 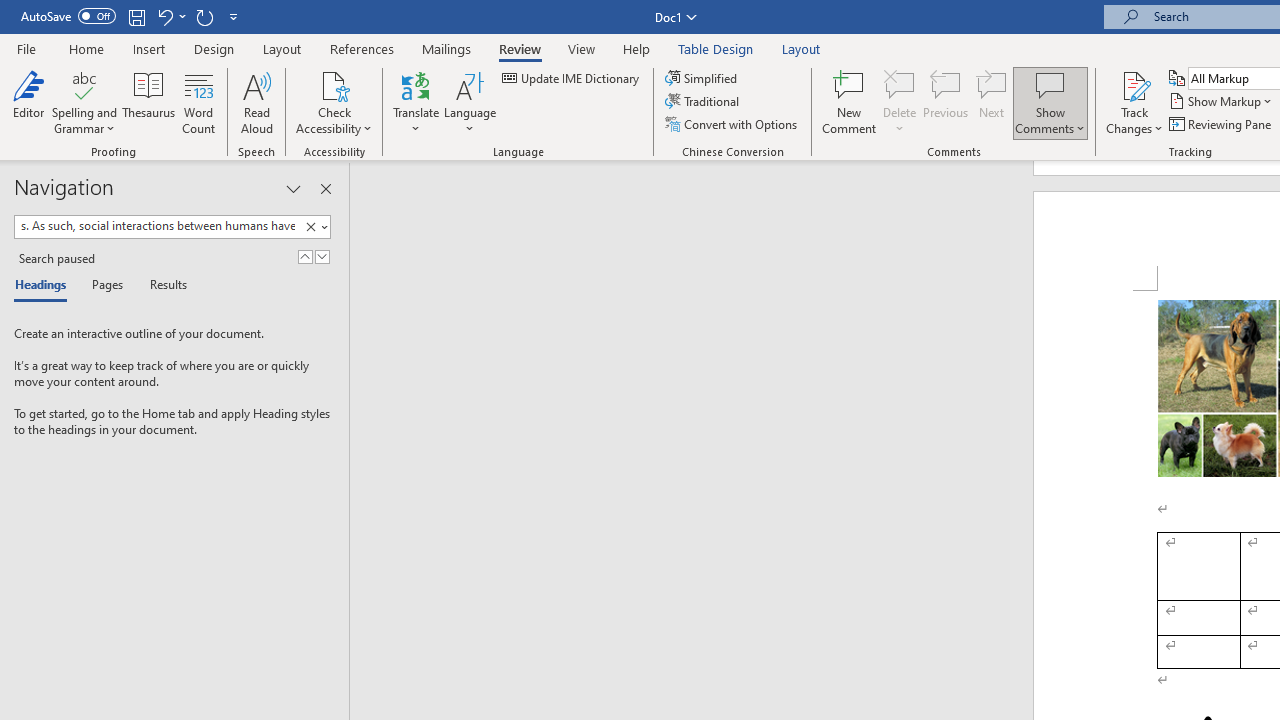 What do you see at coordinates (204, 16) in the screenshot?
I see `Repeat Style` at bounding box center [204, 16].